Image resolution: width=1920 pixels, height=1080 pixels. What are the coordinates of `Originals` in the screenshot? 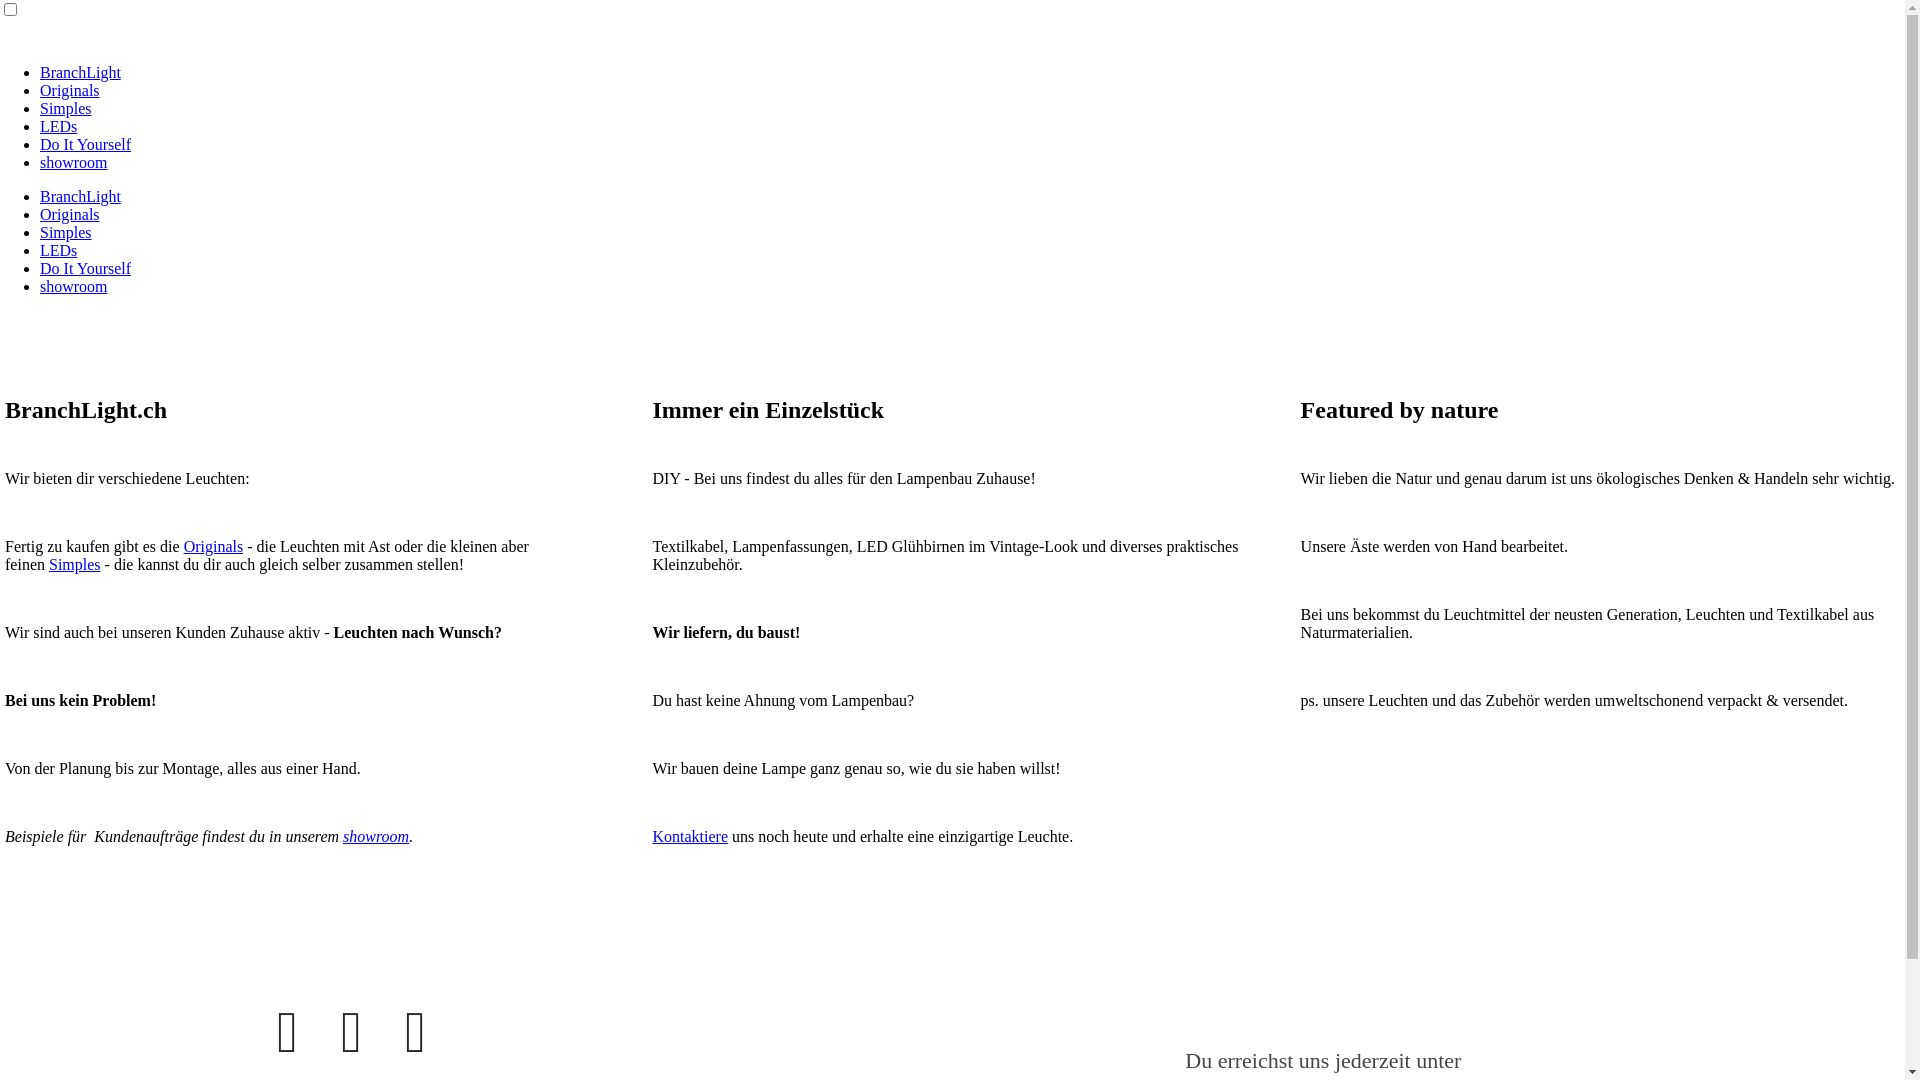 It's located at (214, 546).